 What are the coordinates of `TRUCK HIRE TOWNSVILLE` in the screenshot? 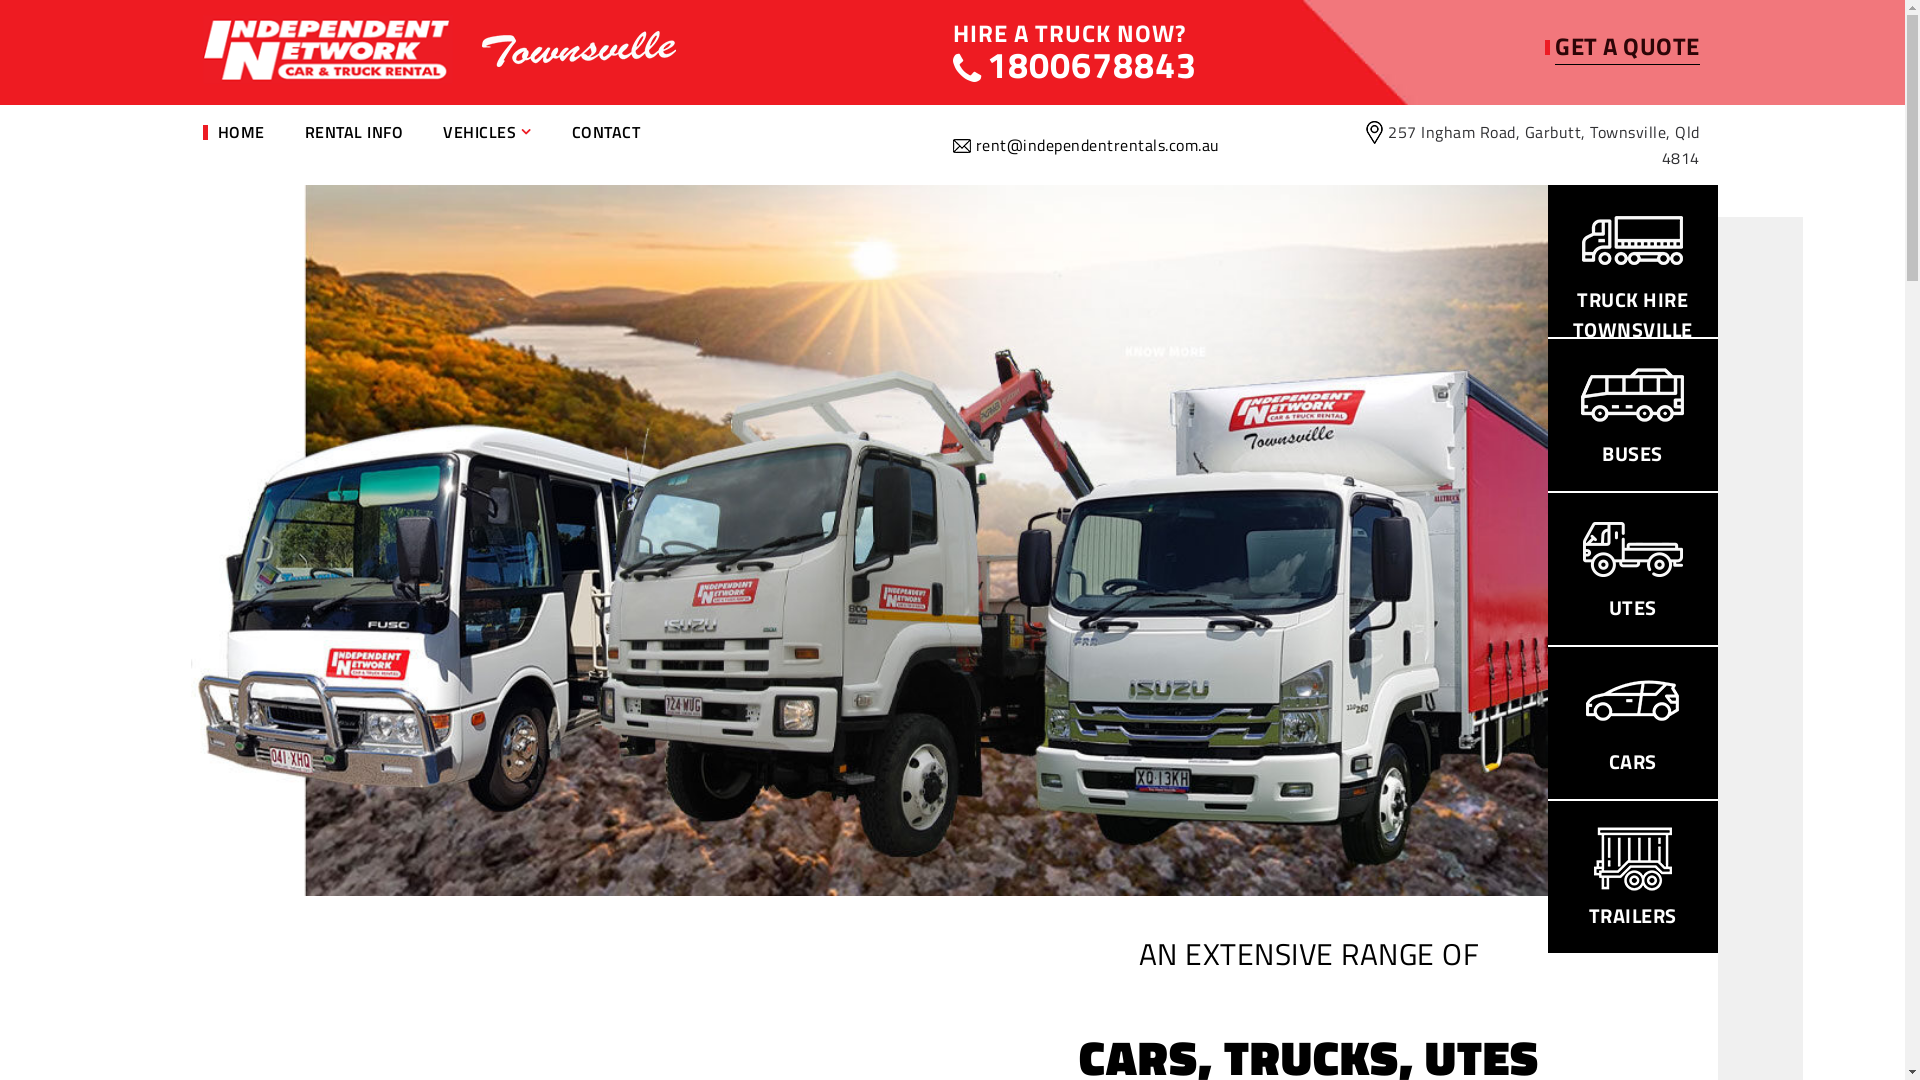 It's located at (1633, 270).